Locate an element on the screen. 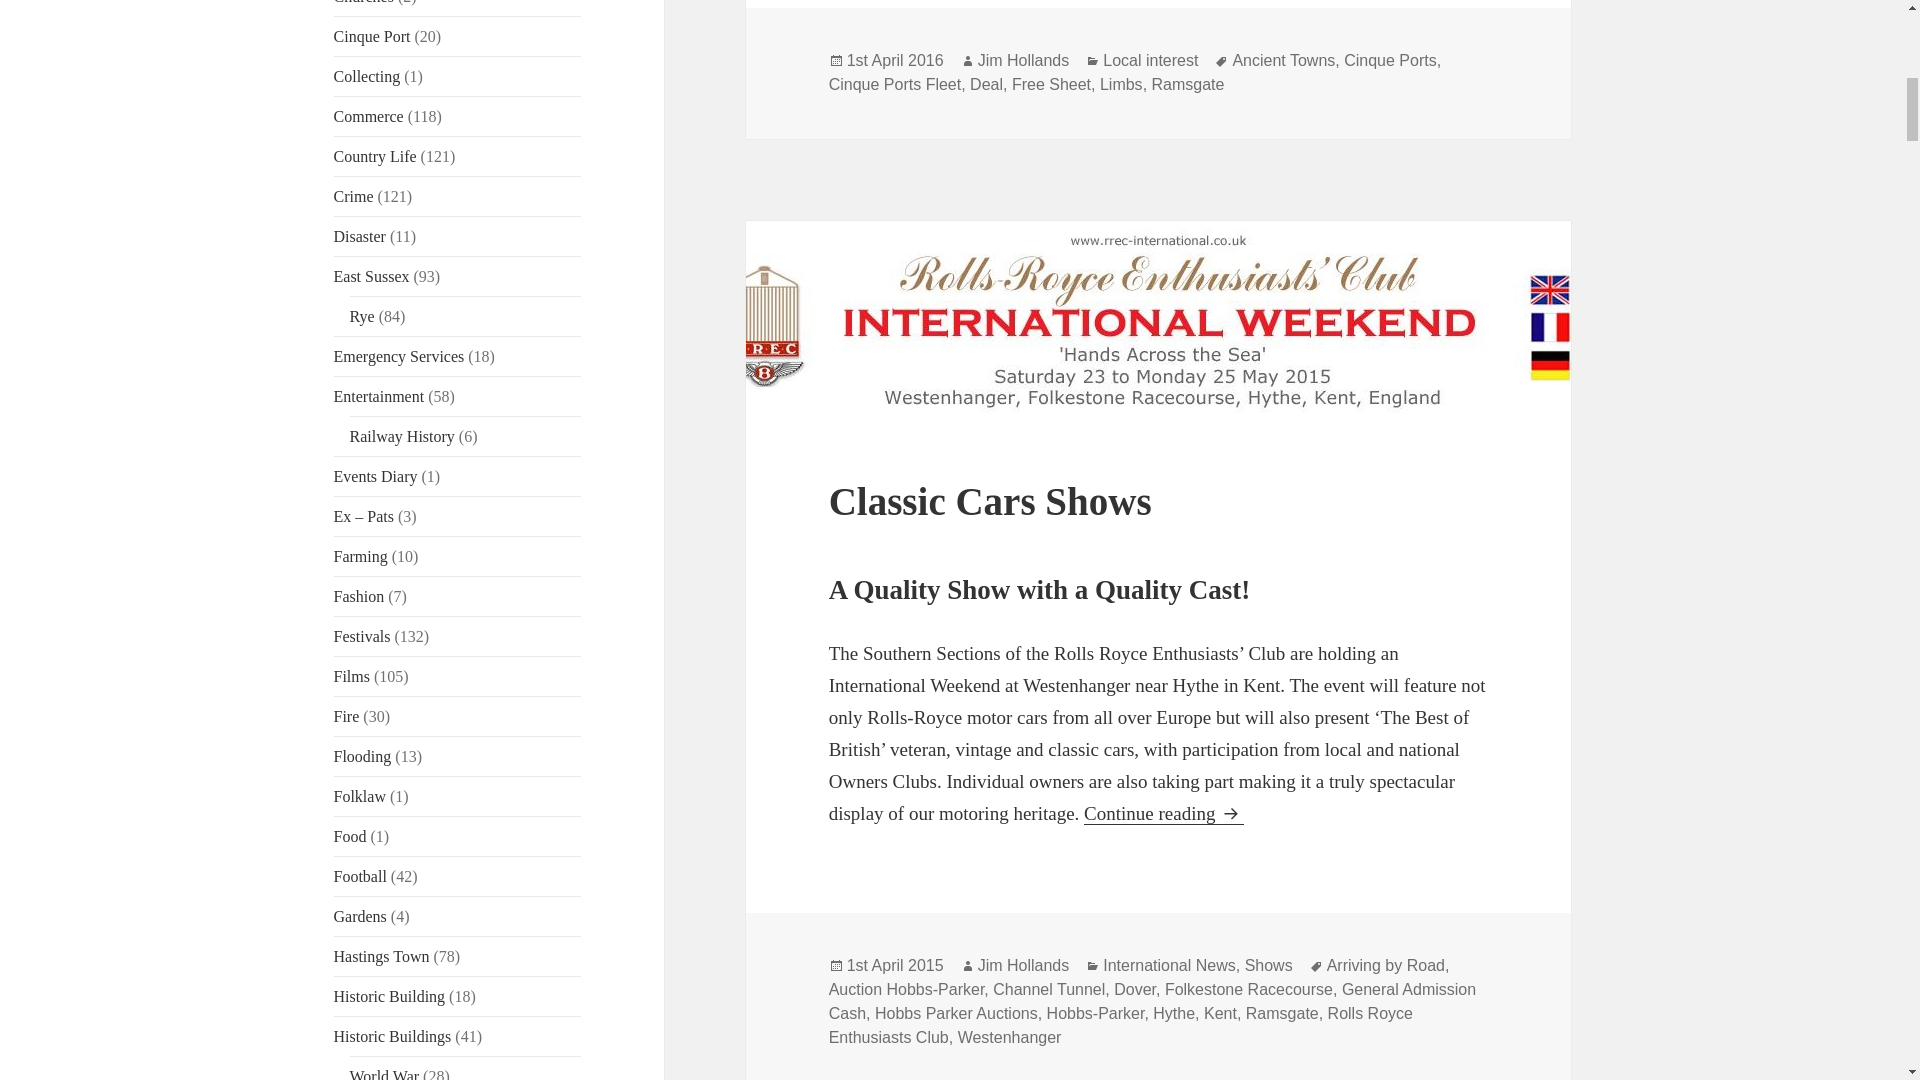 The image size is (1920, 1080). Football is located at coordinates (360, 876).